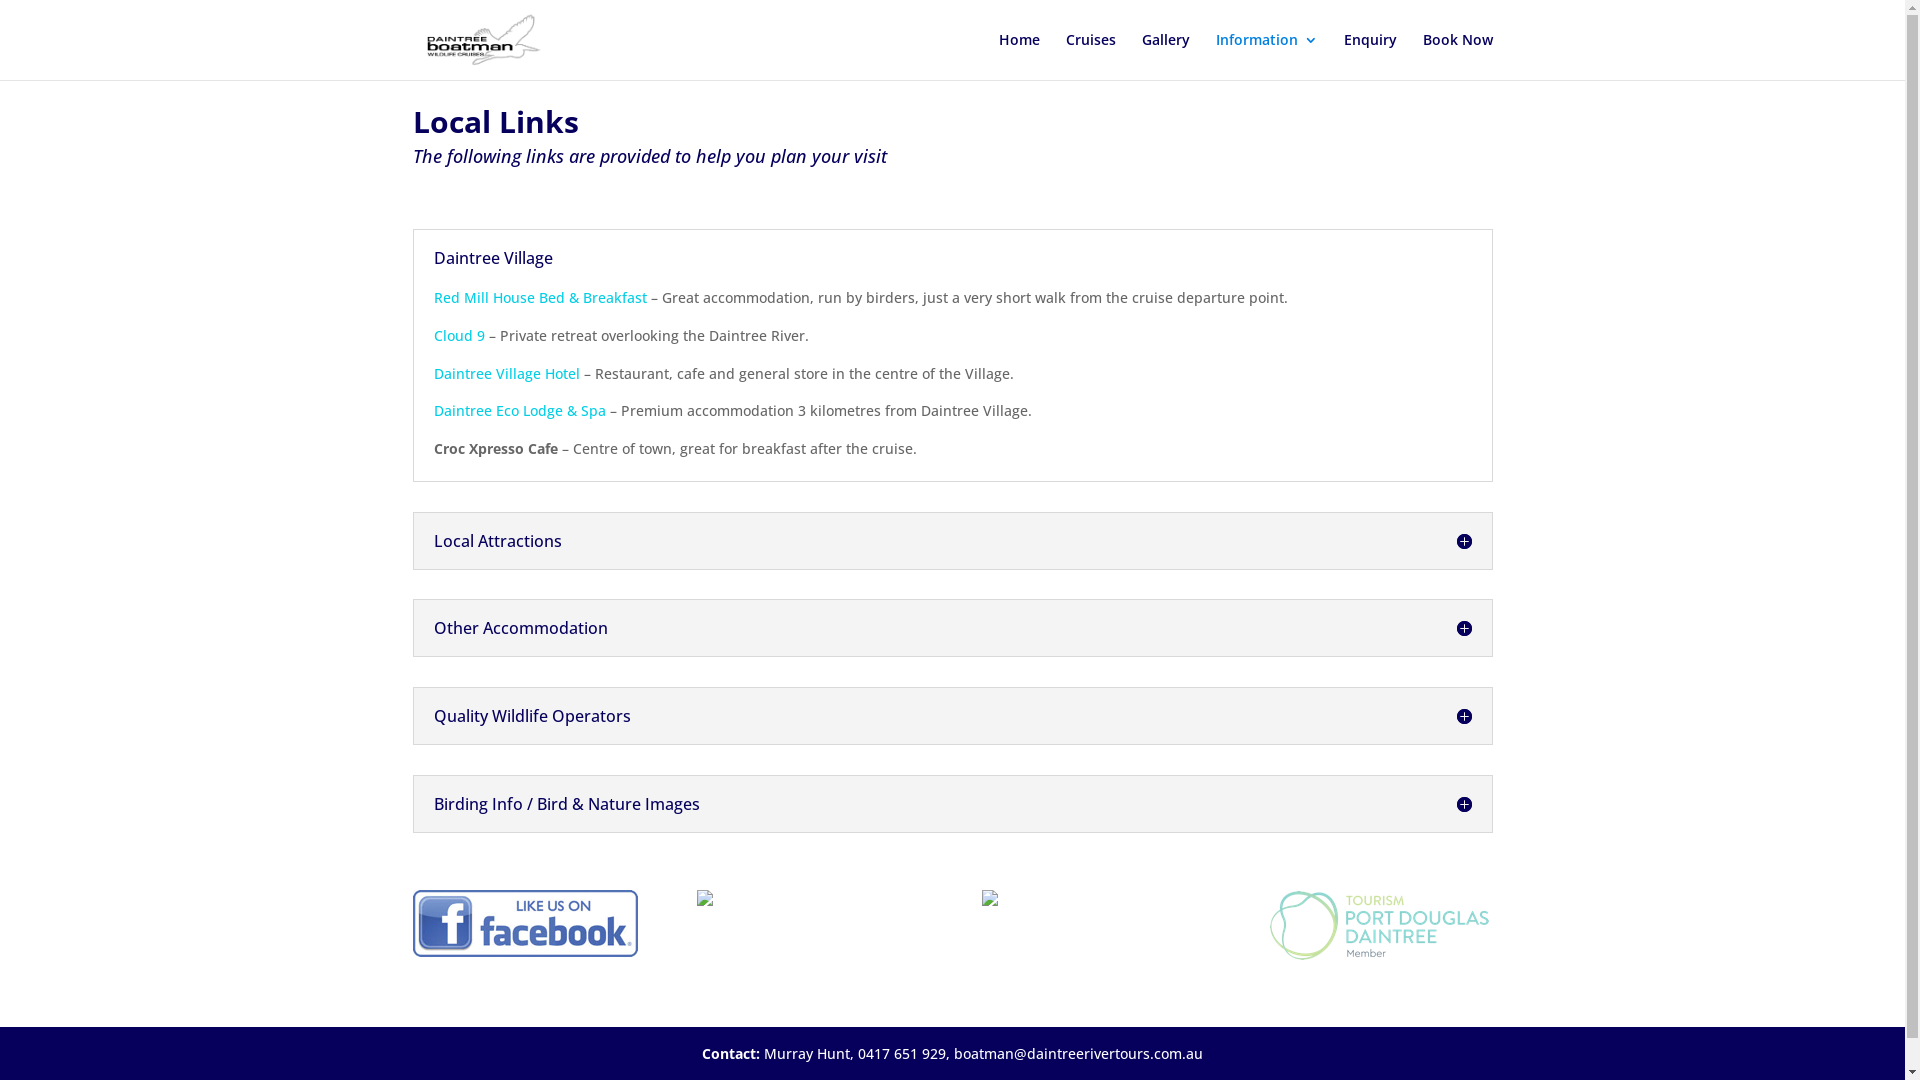 The height and width of the screenshot is (1080, 1920). I want to click on boatman@daintreerivertours.com.au, so click(1078, 1054).